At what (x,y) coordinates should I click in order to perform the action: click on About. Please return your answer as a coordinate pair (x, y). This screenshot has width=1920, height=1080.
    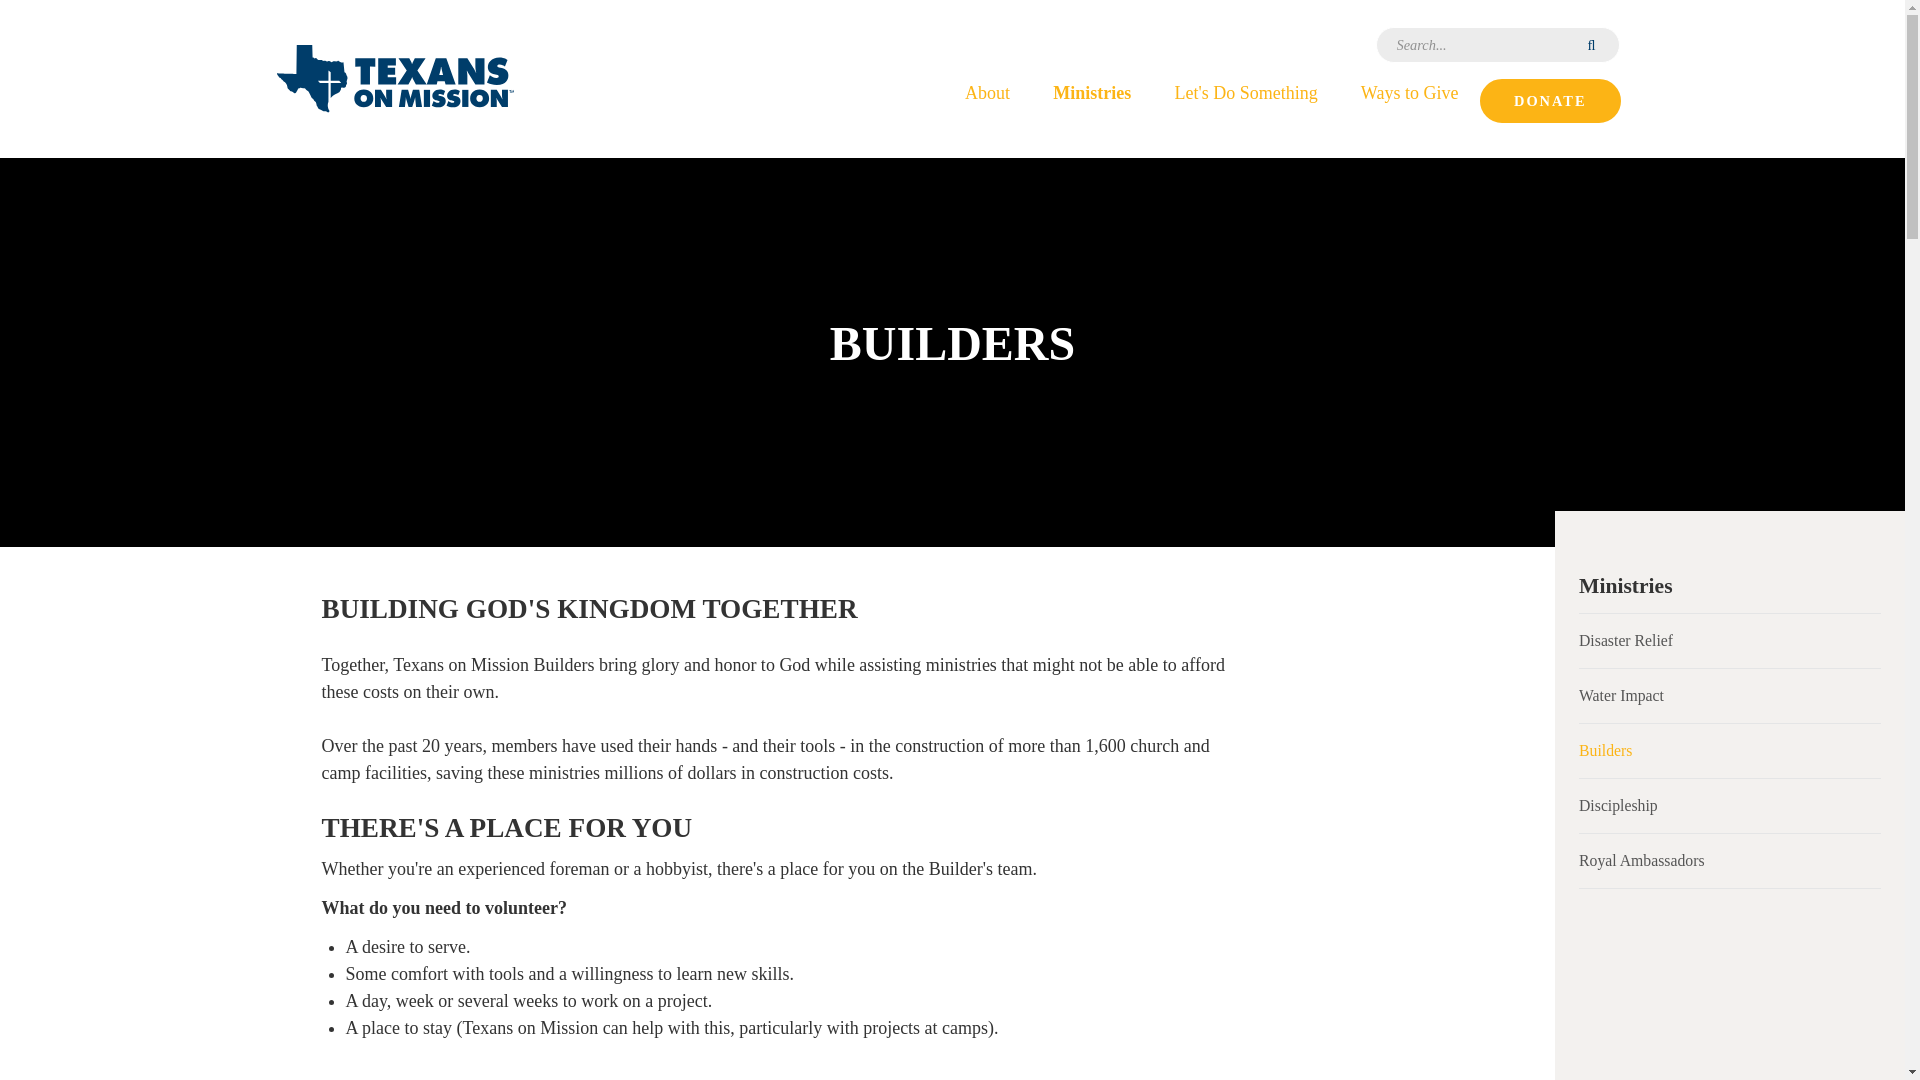
    Looking at the image, I should click on (986, 91).